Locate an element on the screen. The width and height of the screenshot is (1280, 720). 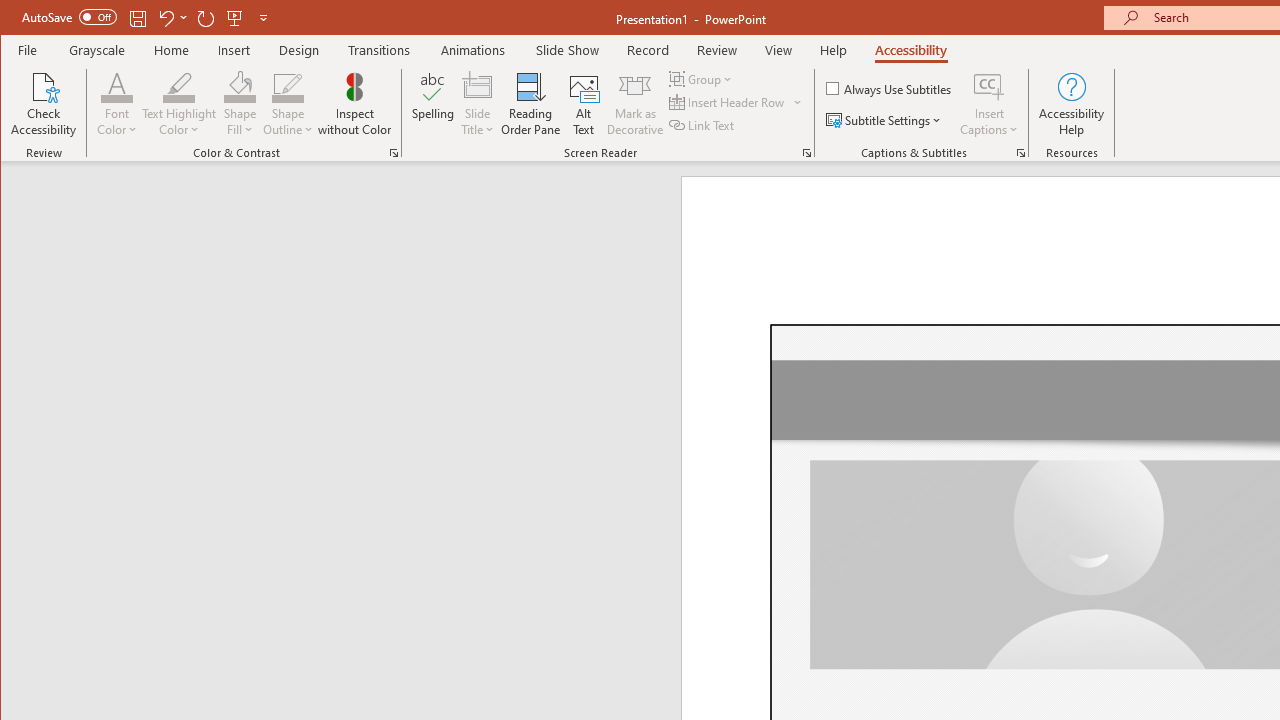
Slide Title is located at coordinates (478, 104).